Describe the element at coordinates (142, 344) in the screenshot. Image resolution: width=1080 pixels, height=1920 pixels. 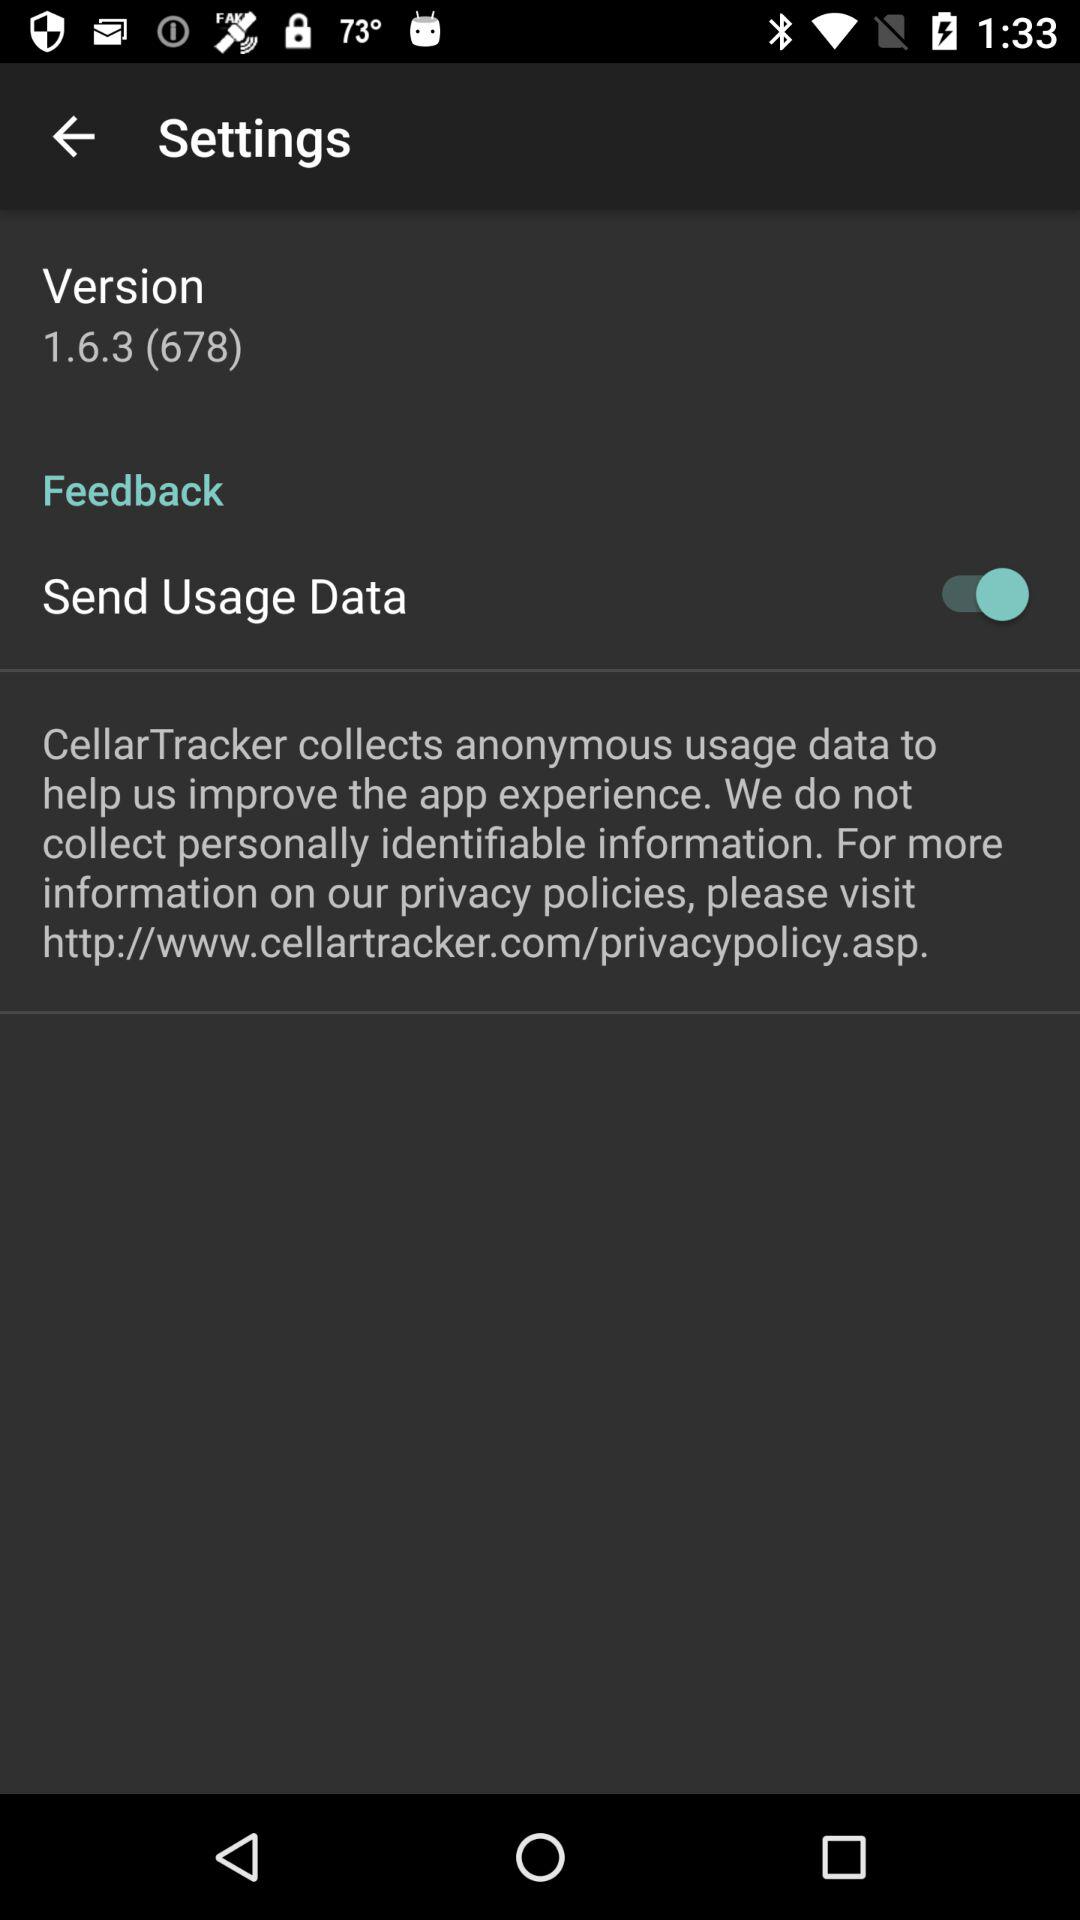
I see `click icon above the feedback item` at that location.